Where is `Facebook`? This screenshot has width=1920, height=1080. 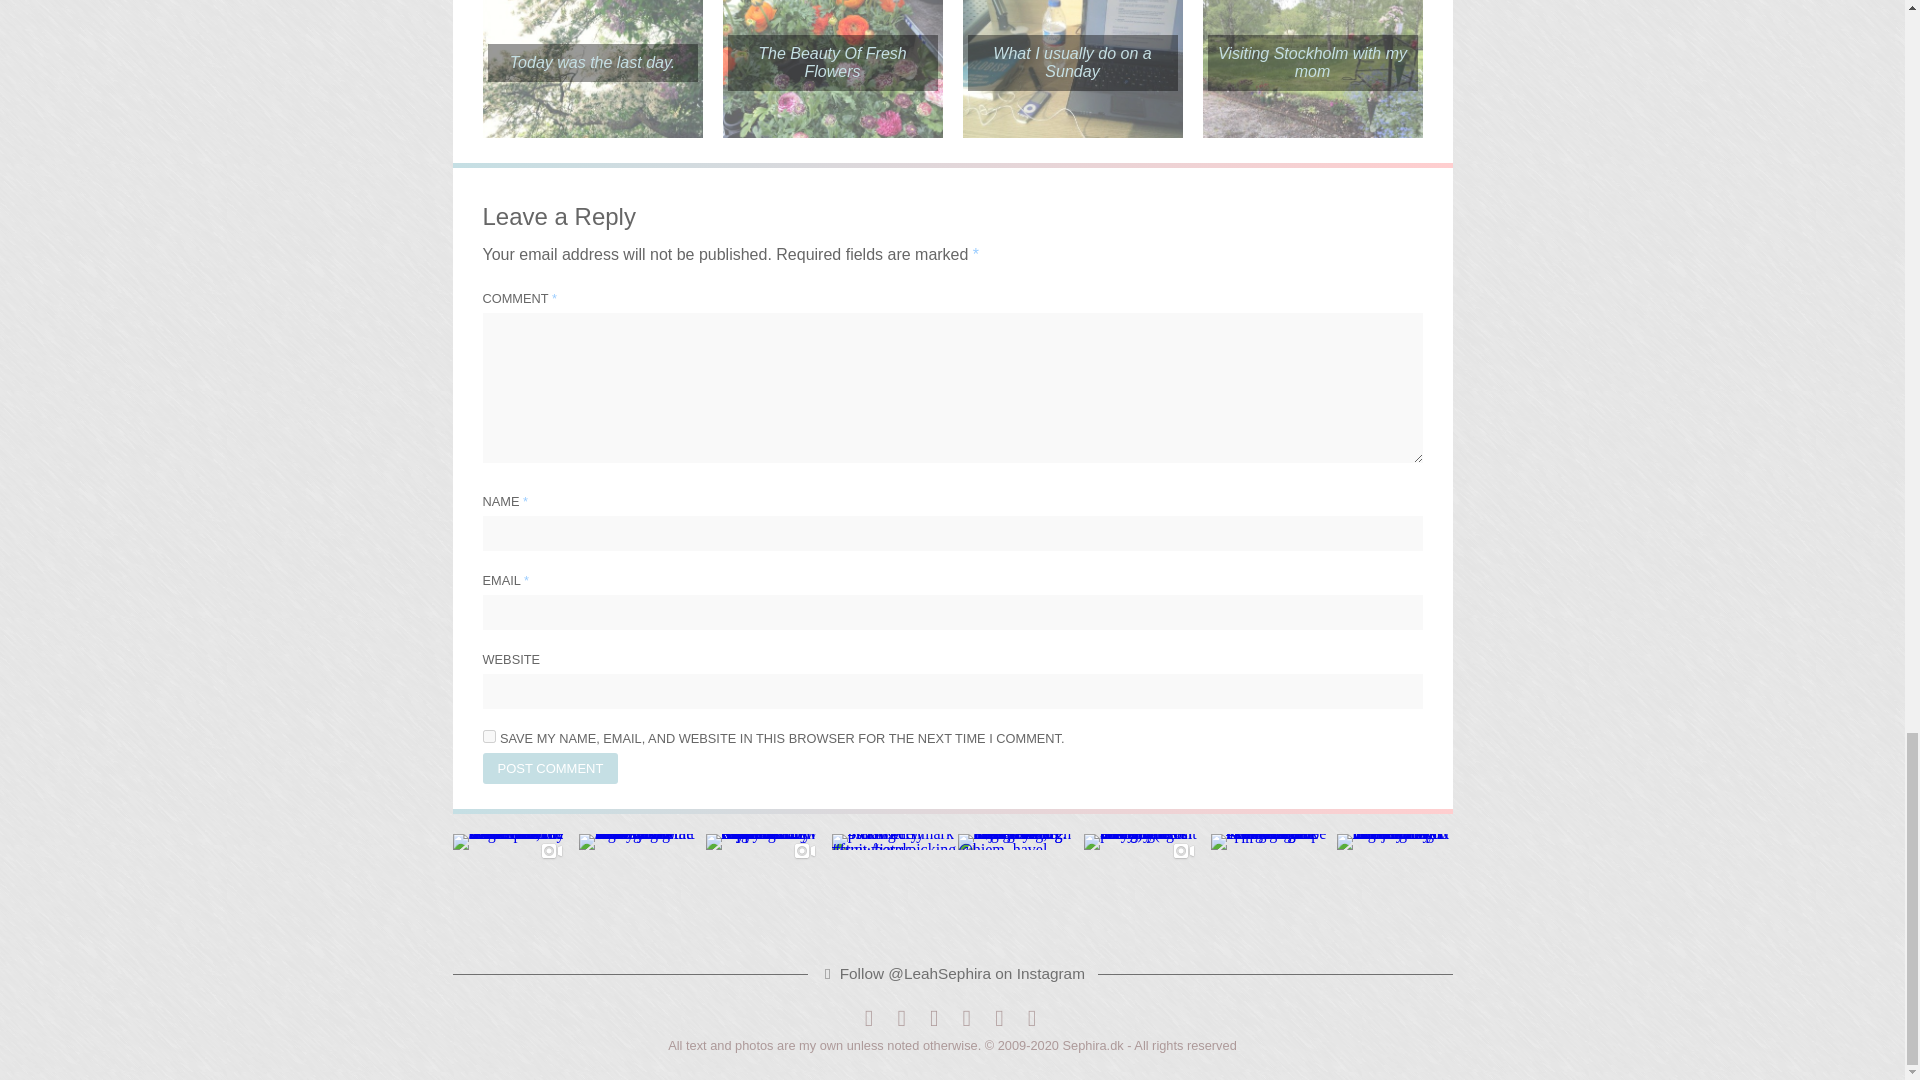
Facebook is located at coordinates (868, 1018).